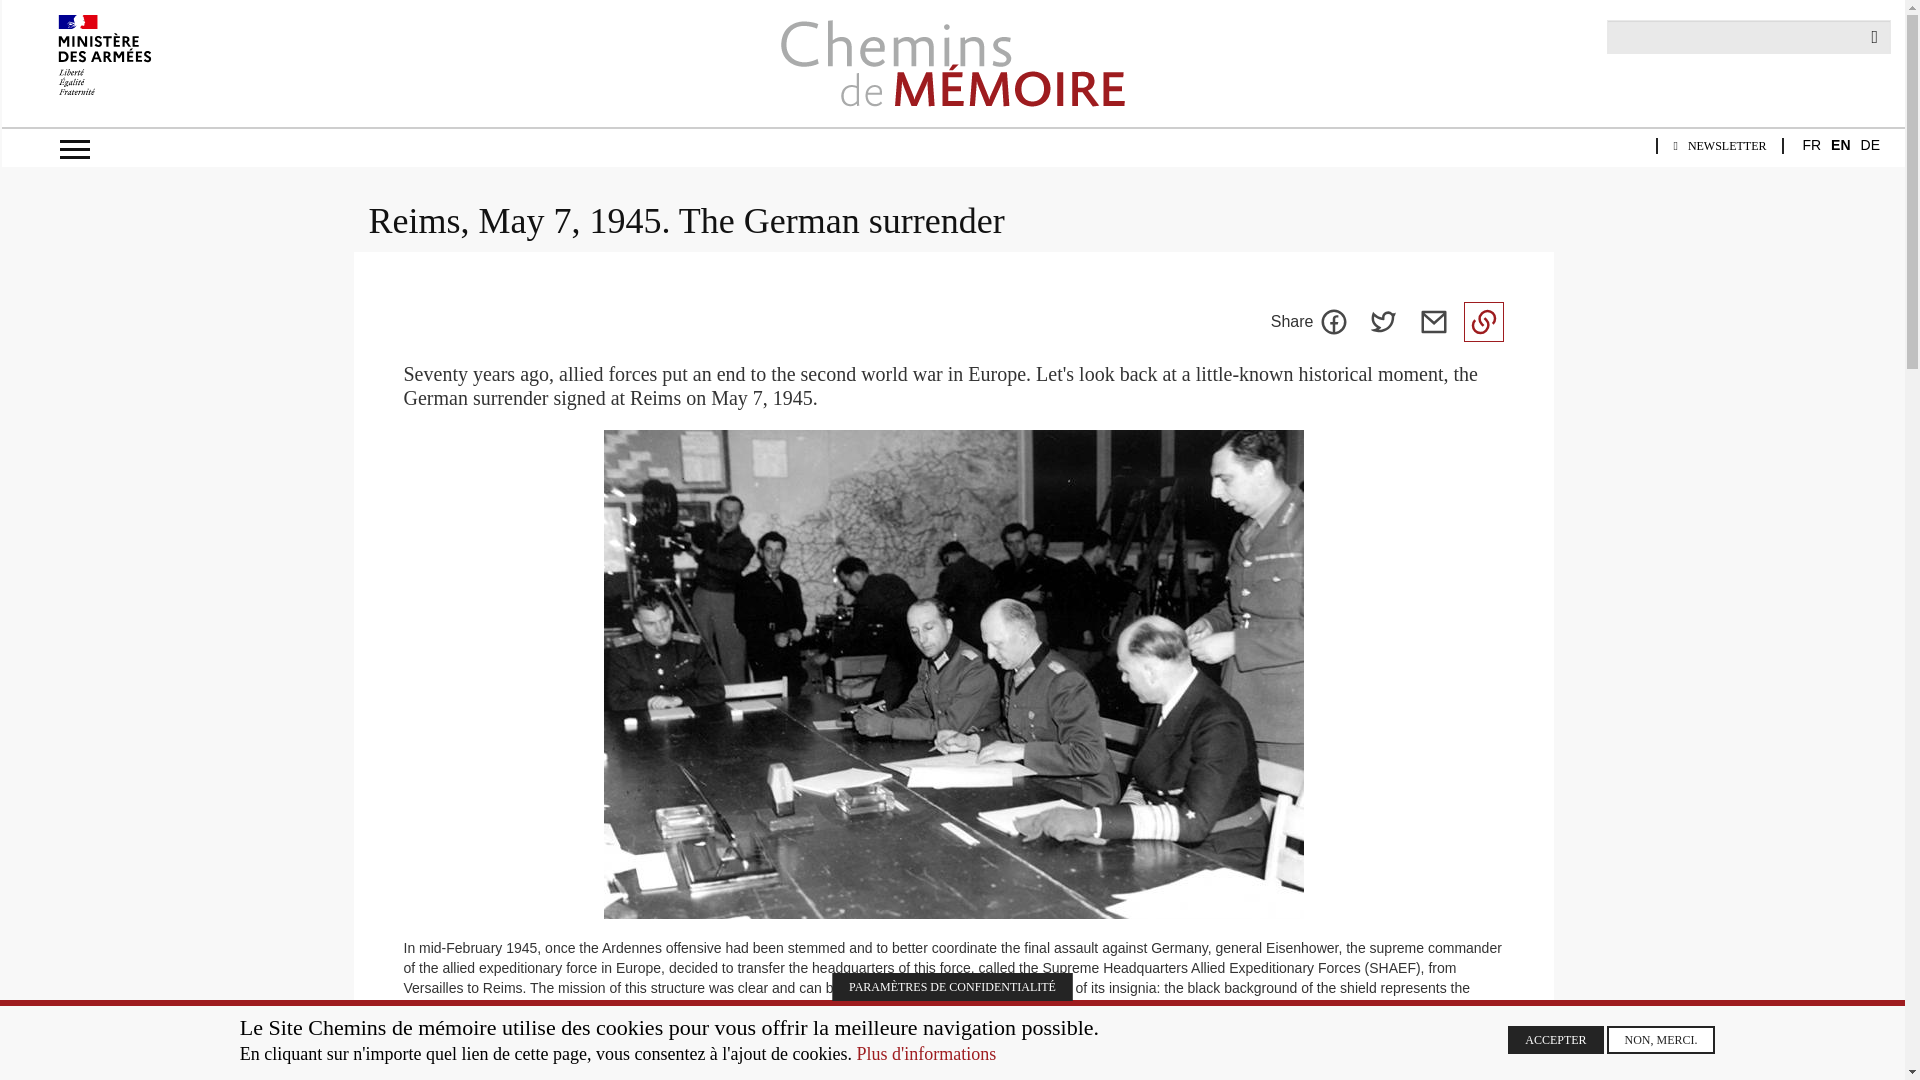  What do you see at coordinates (1555, 1040) in the screenshot?
I see `Accepter tous les cookies` at bounding box center [1555, 1040].